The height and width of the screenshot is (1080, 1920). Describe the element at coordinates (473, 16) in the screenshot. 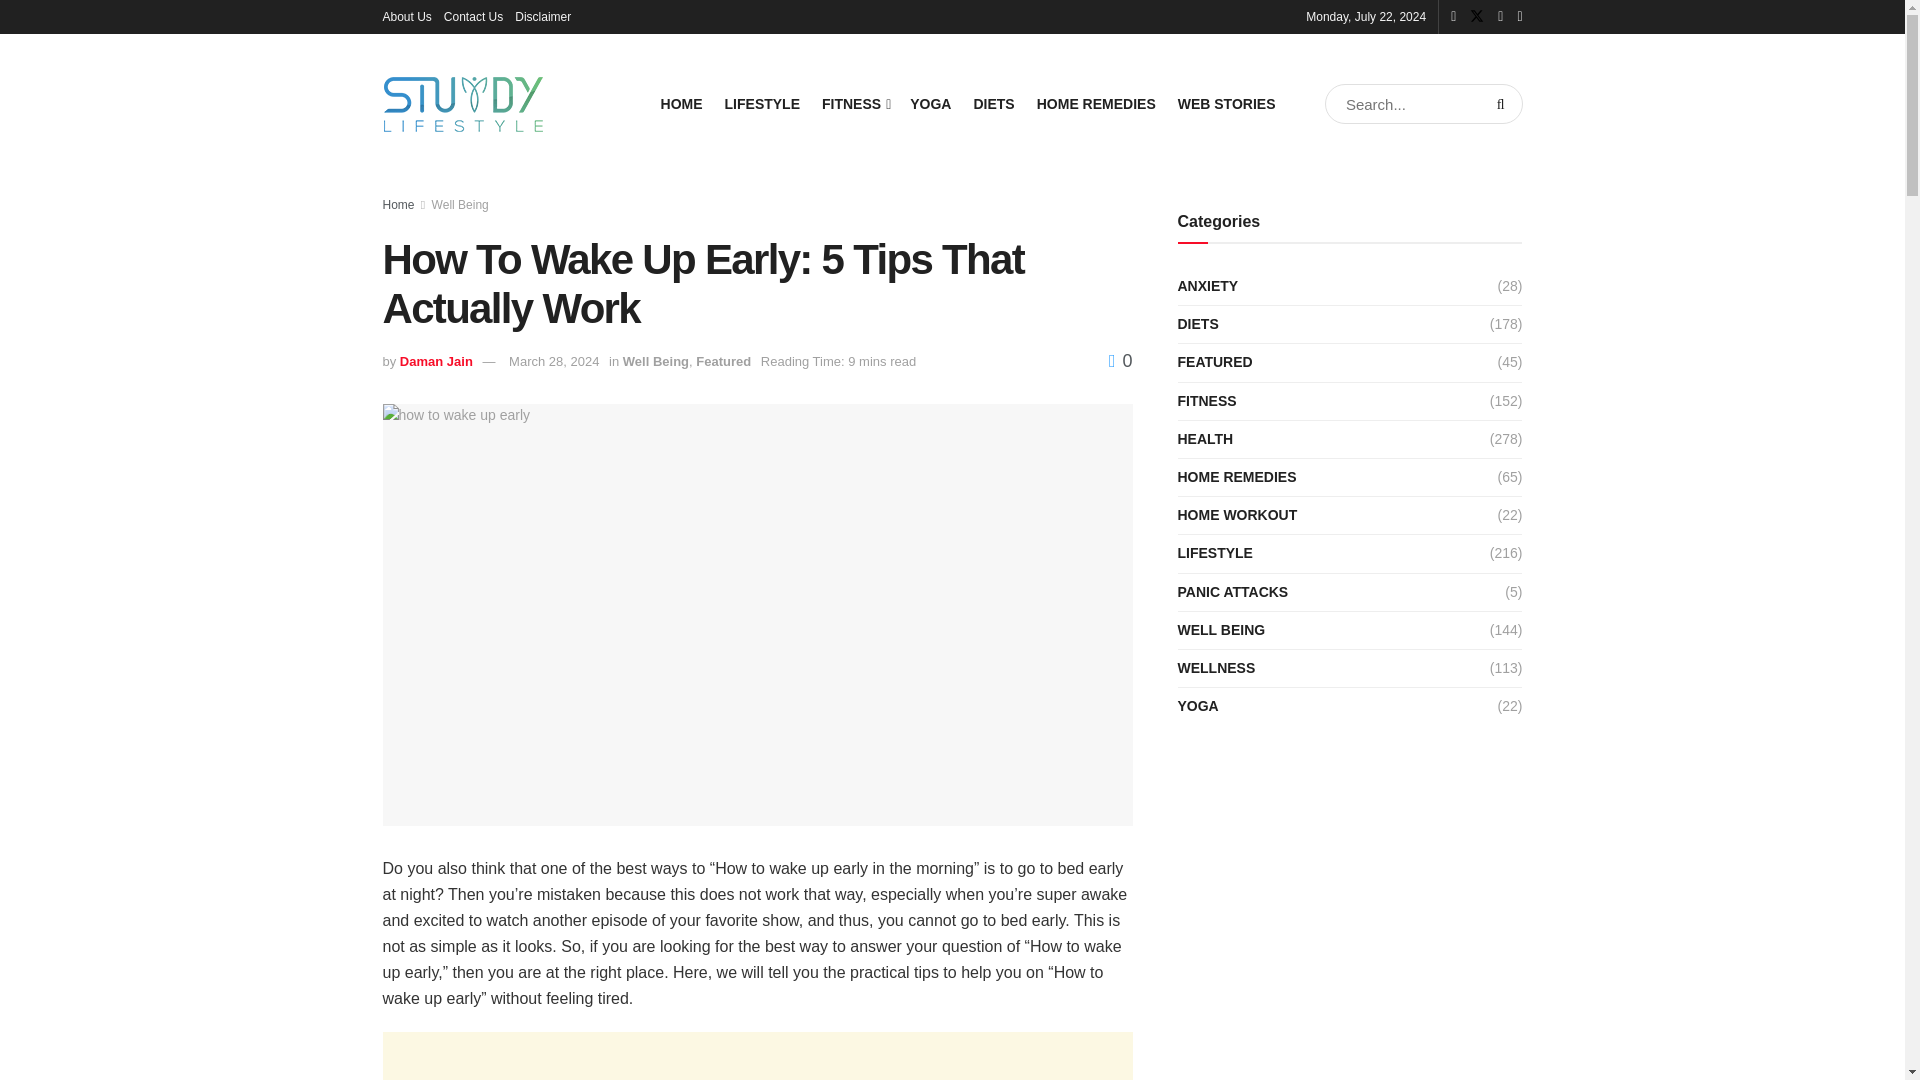

I see `Contact Us` at that location.